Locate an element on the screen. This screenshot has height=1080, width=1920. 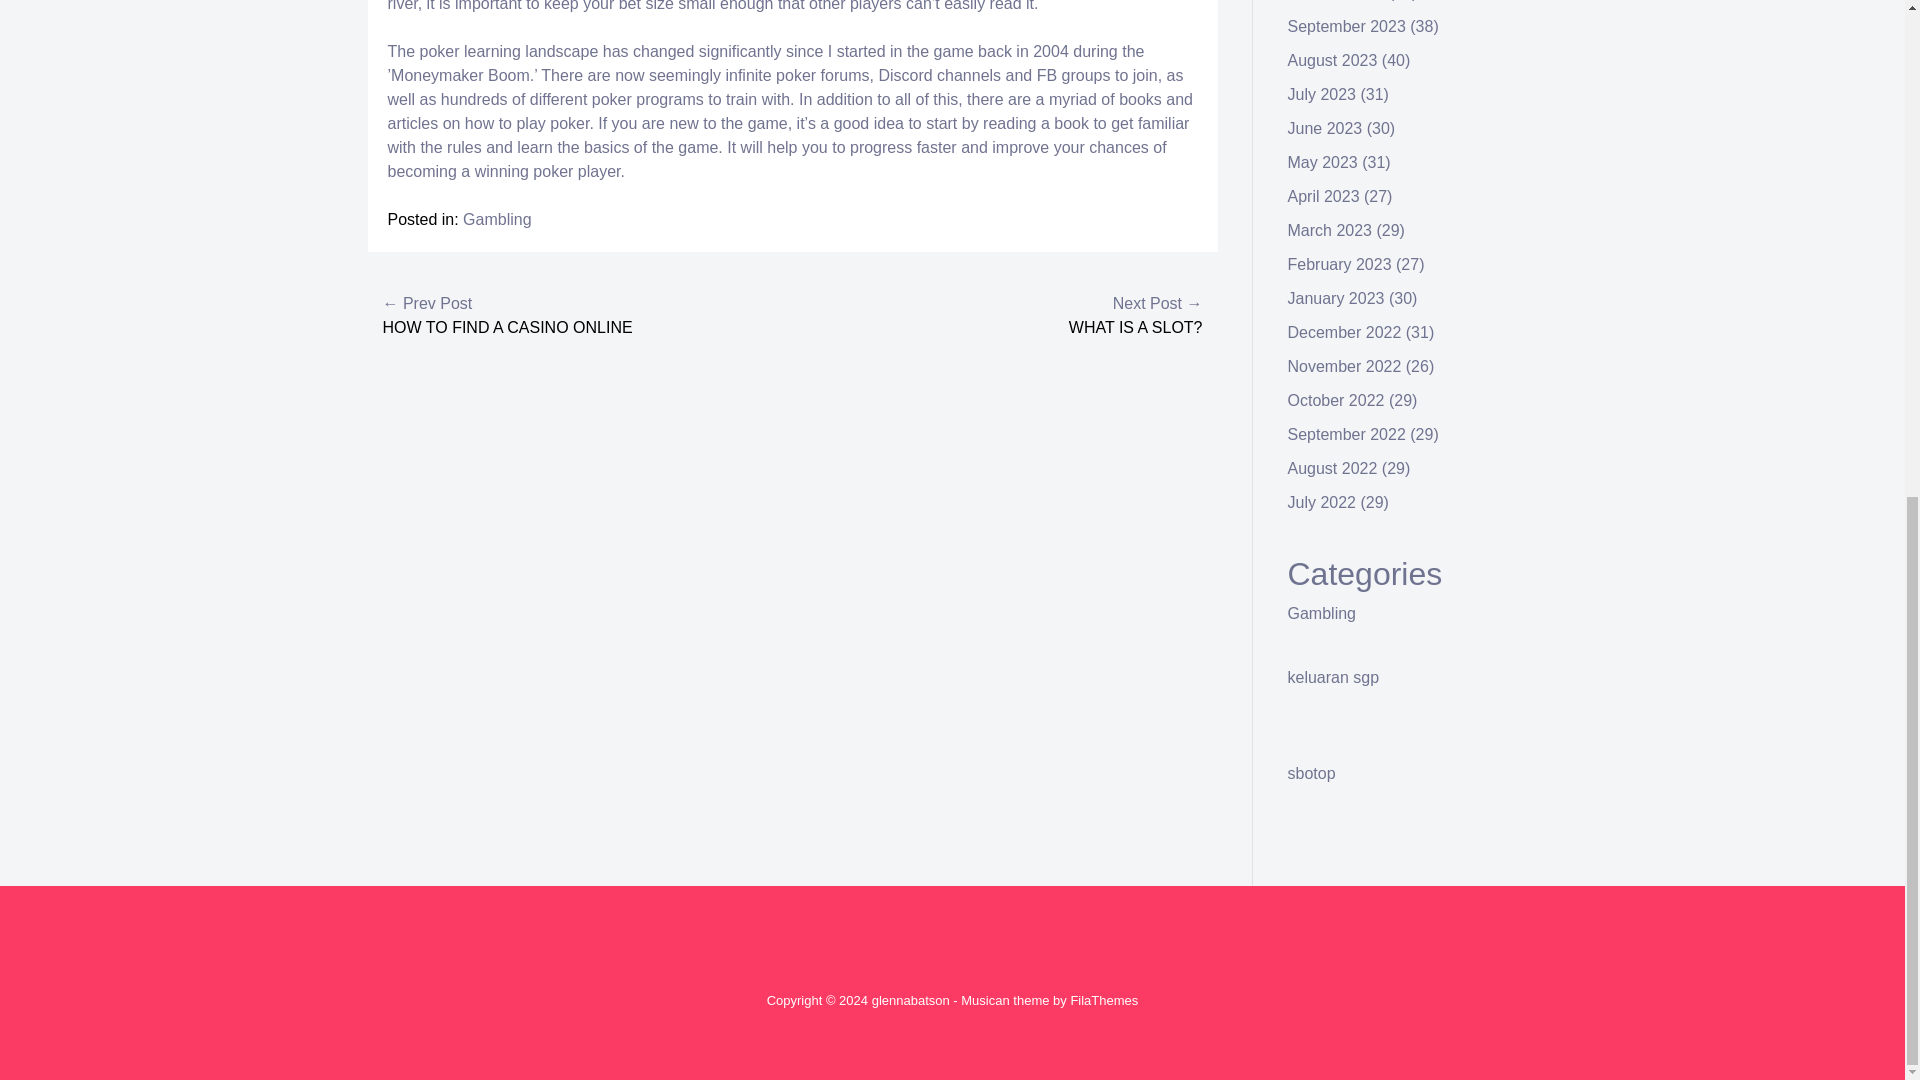
Gambling is located at coordinates (1322, 613).